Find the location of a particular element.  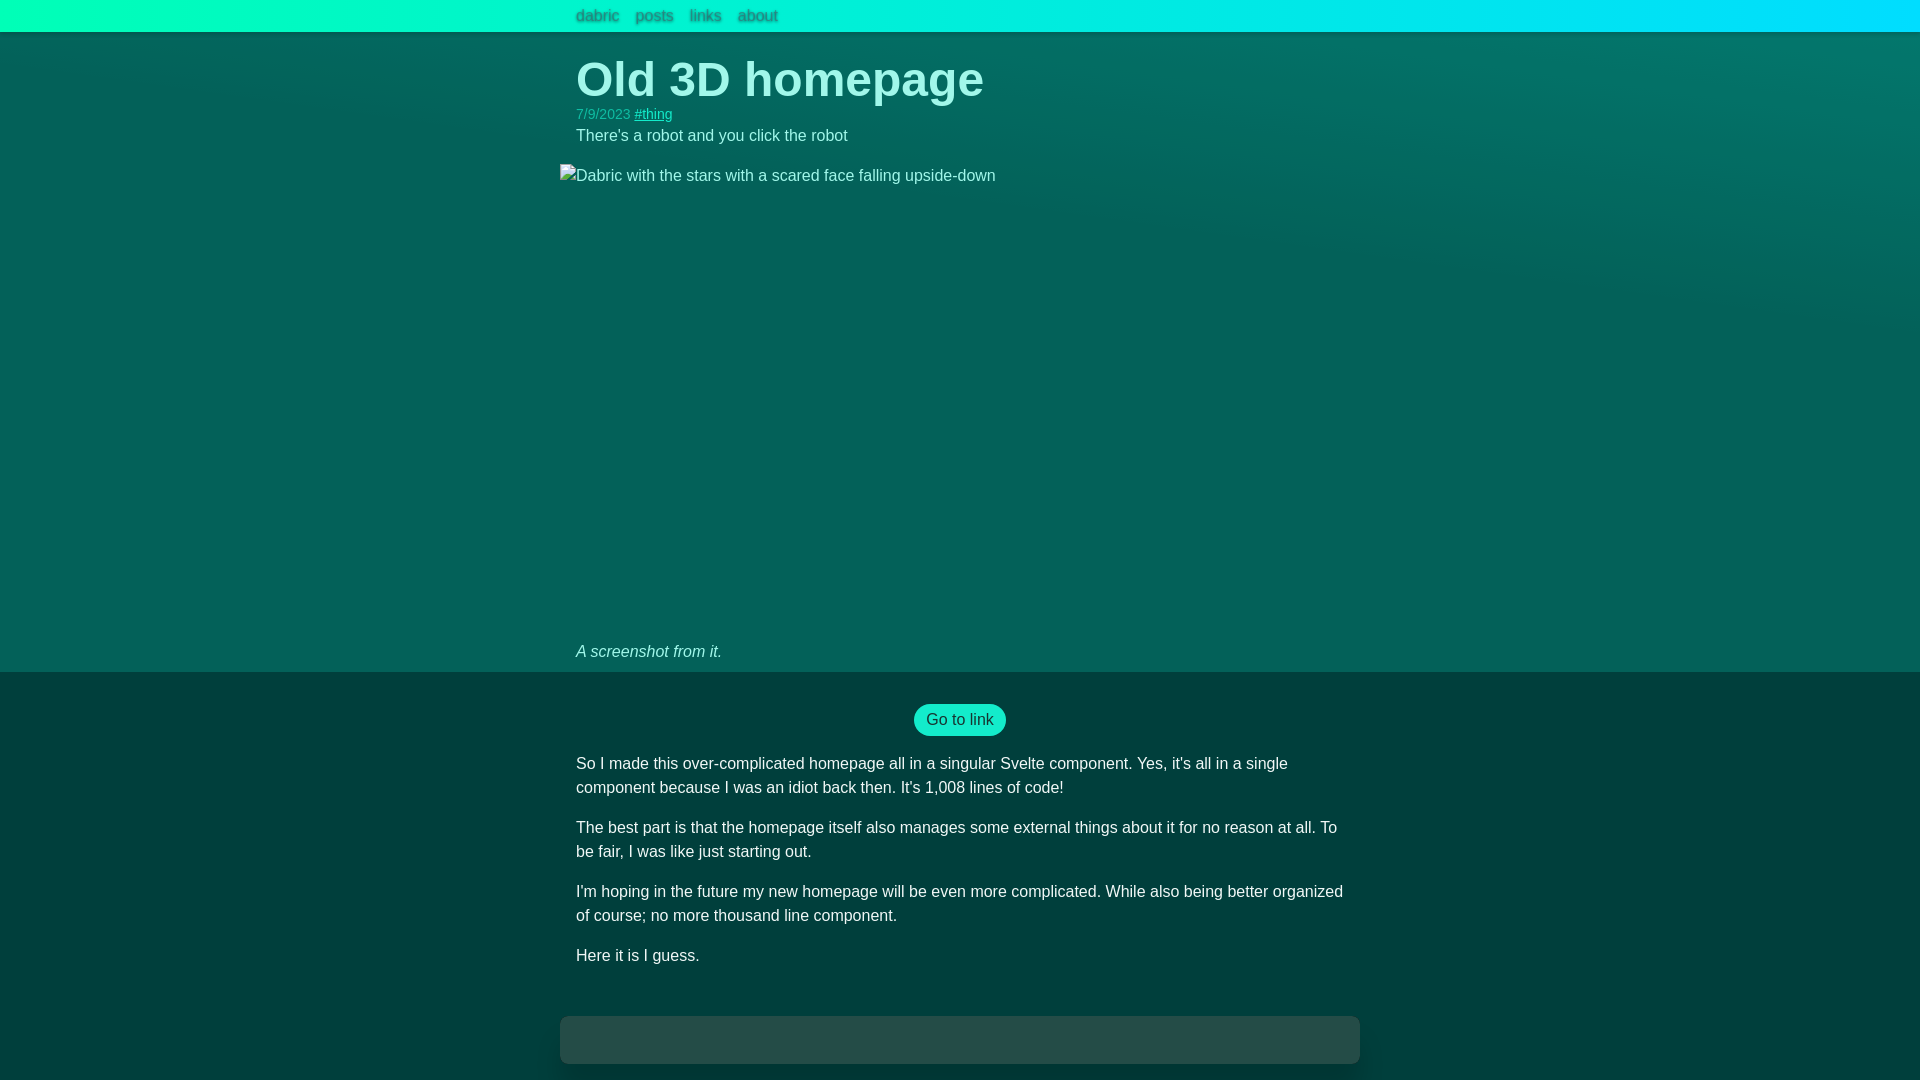

dabric is located at coordinates (598, 16).